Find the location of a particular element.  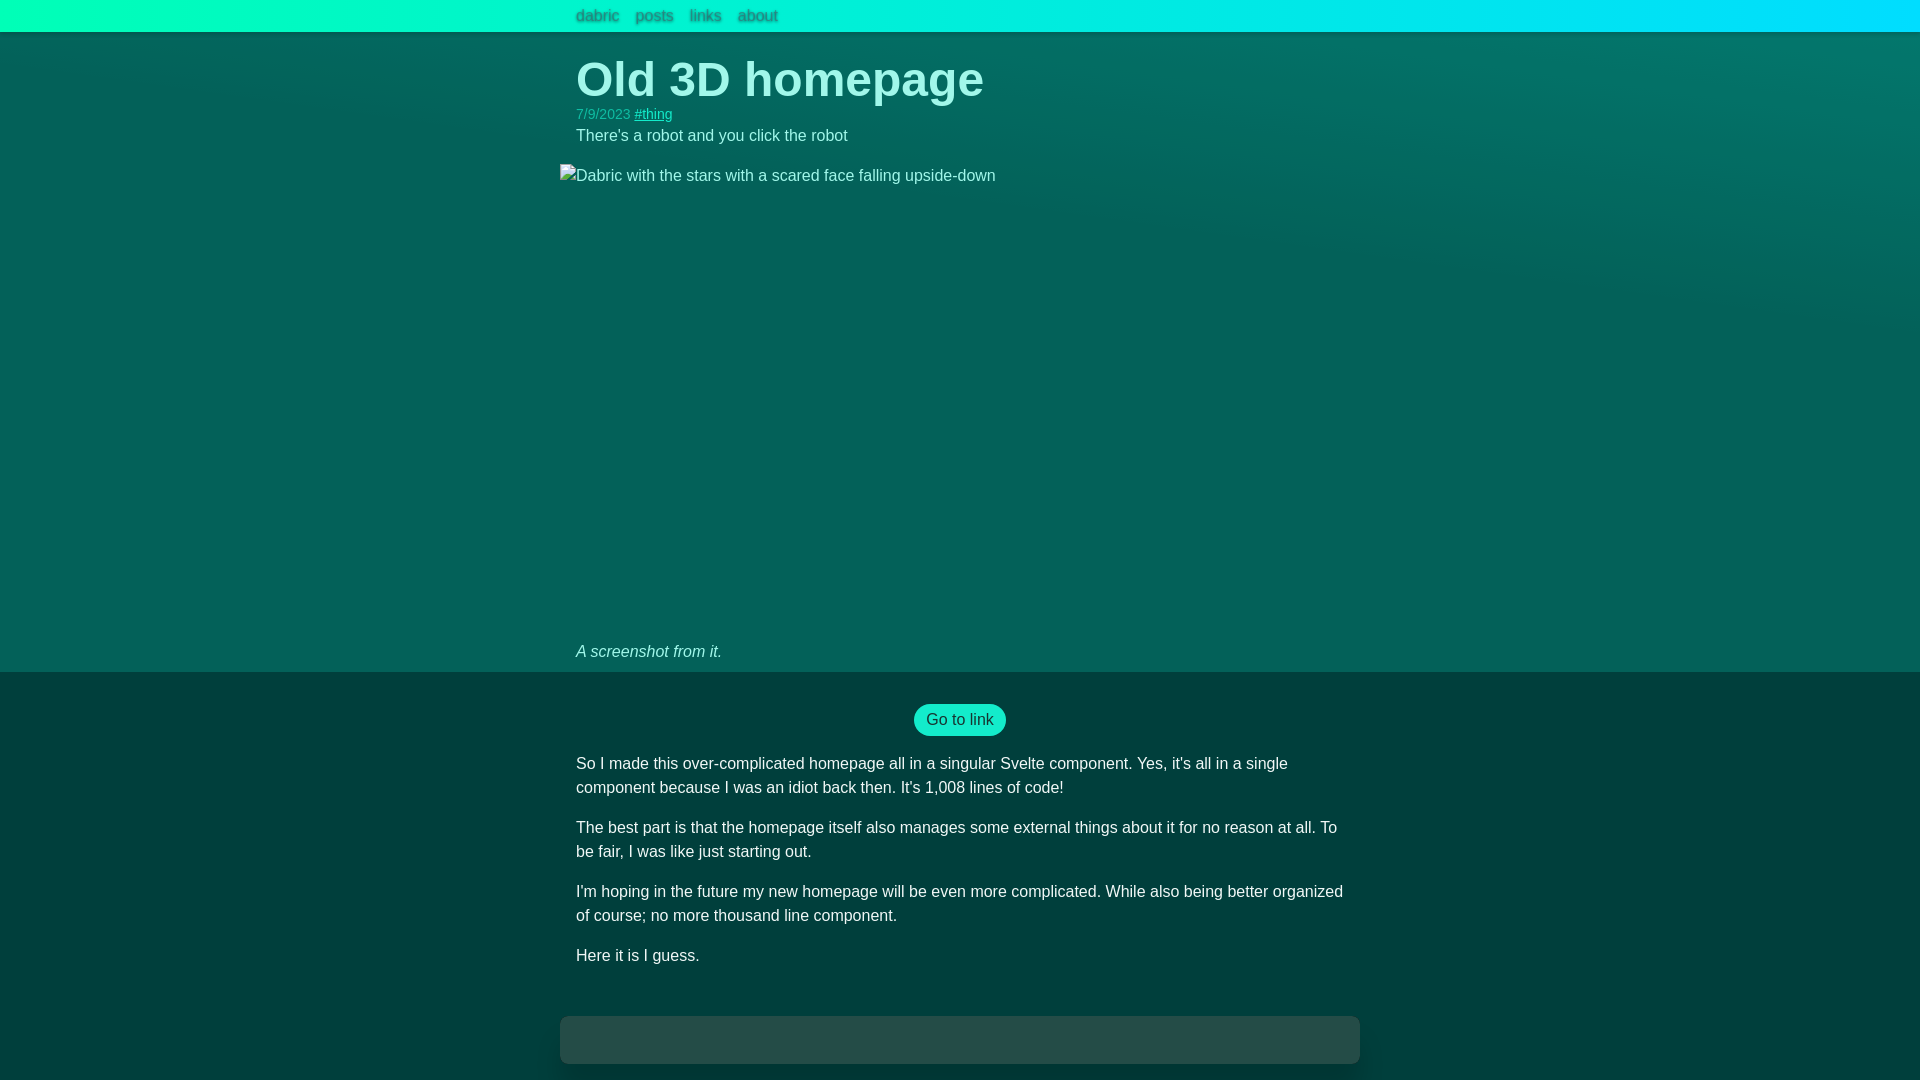

dabric is located at coordinates (598, 16).